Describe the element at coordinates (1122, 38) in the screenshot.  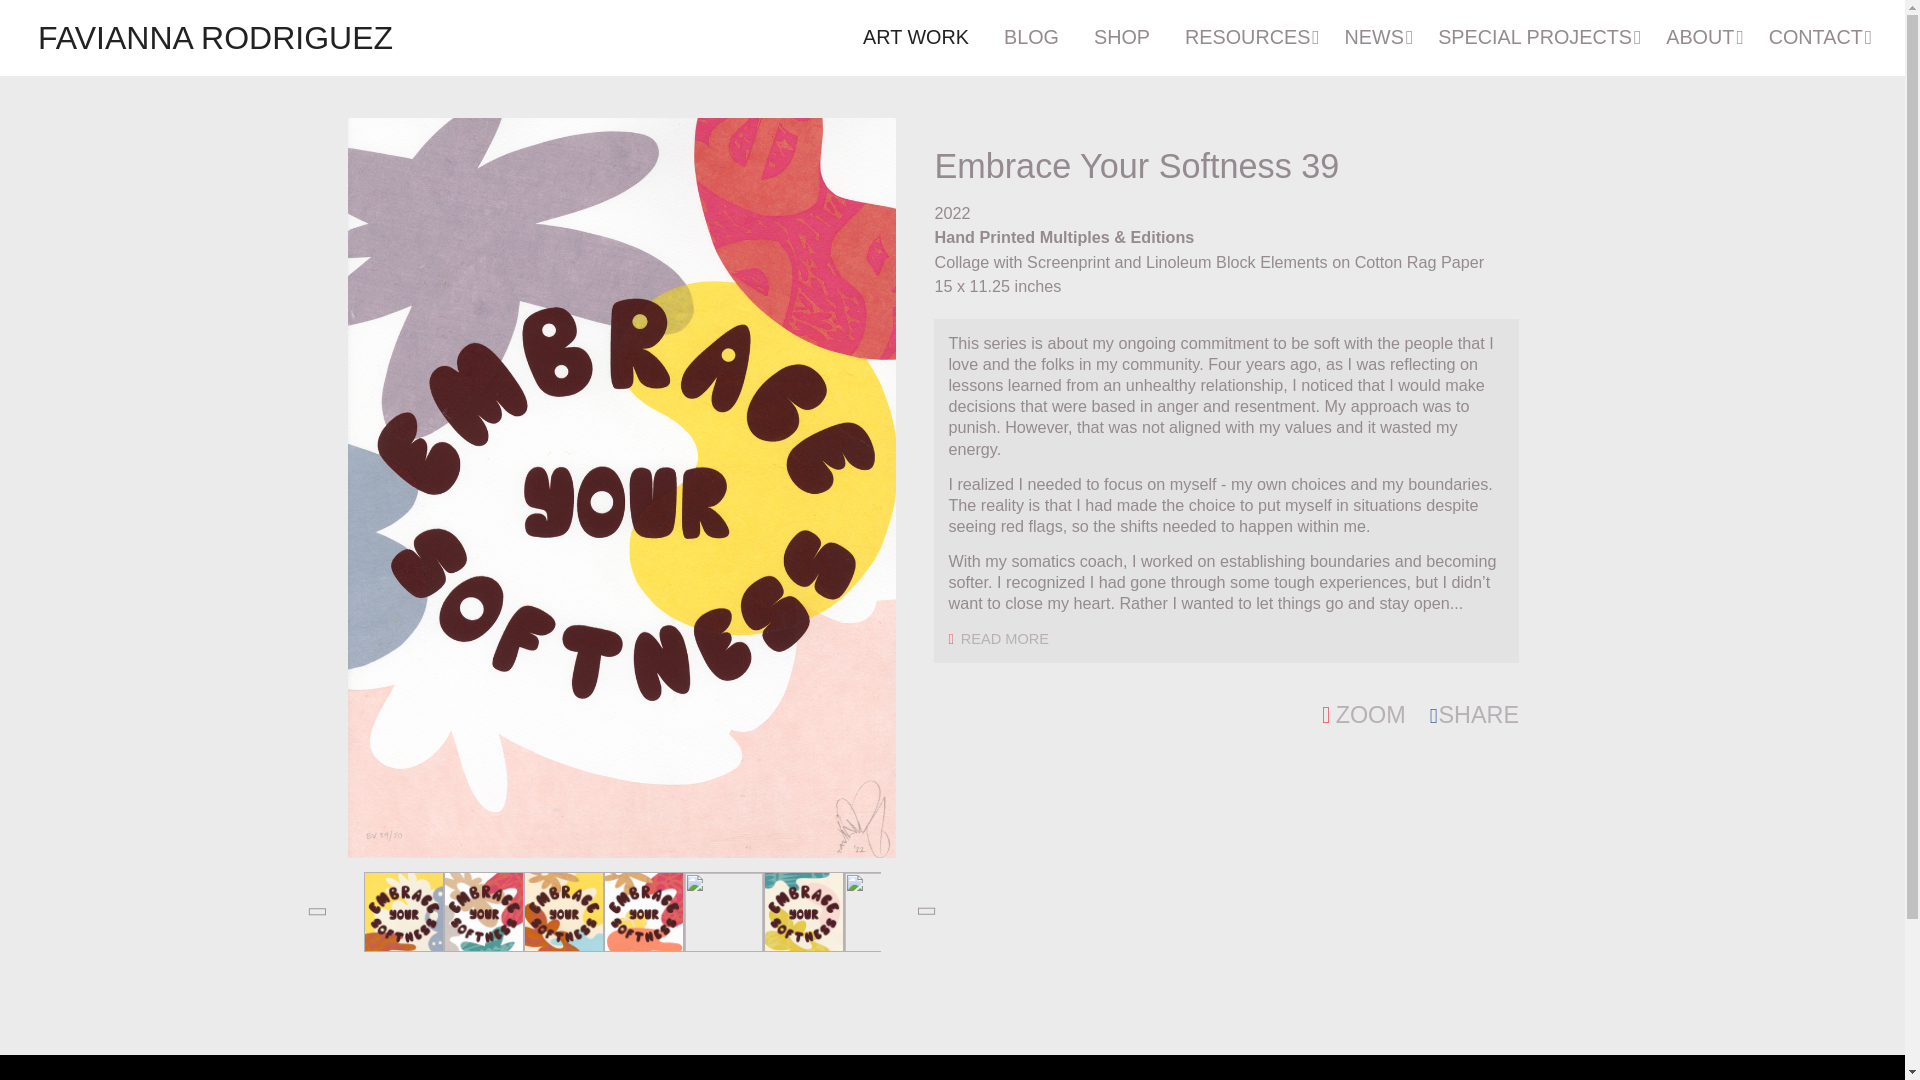
I see `SHOP` at that location.